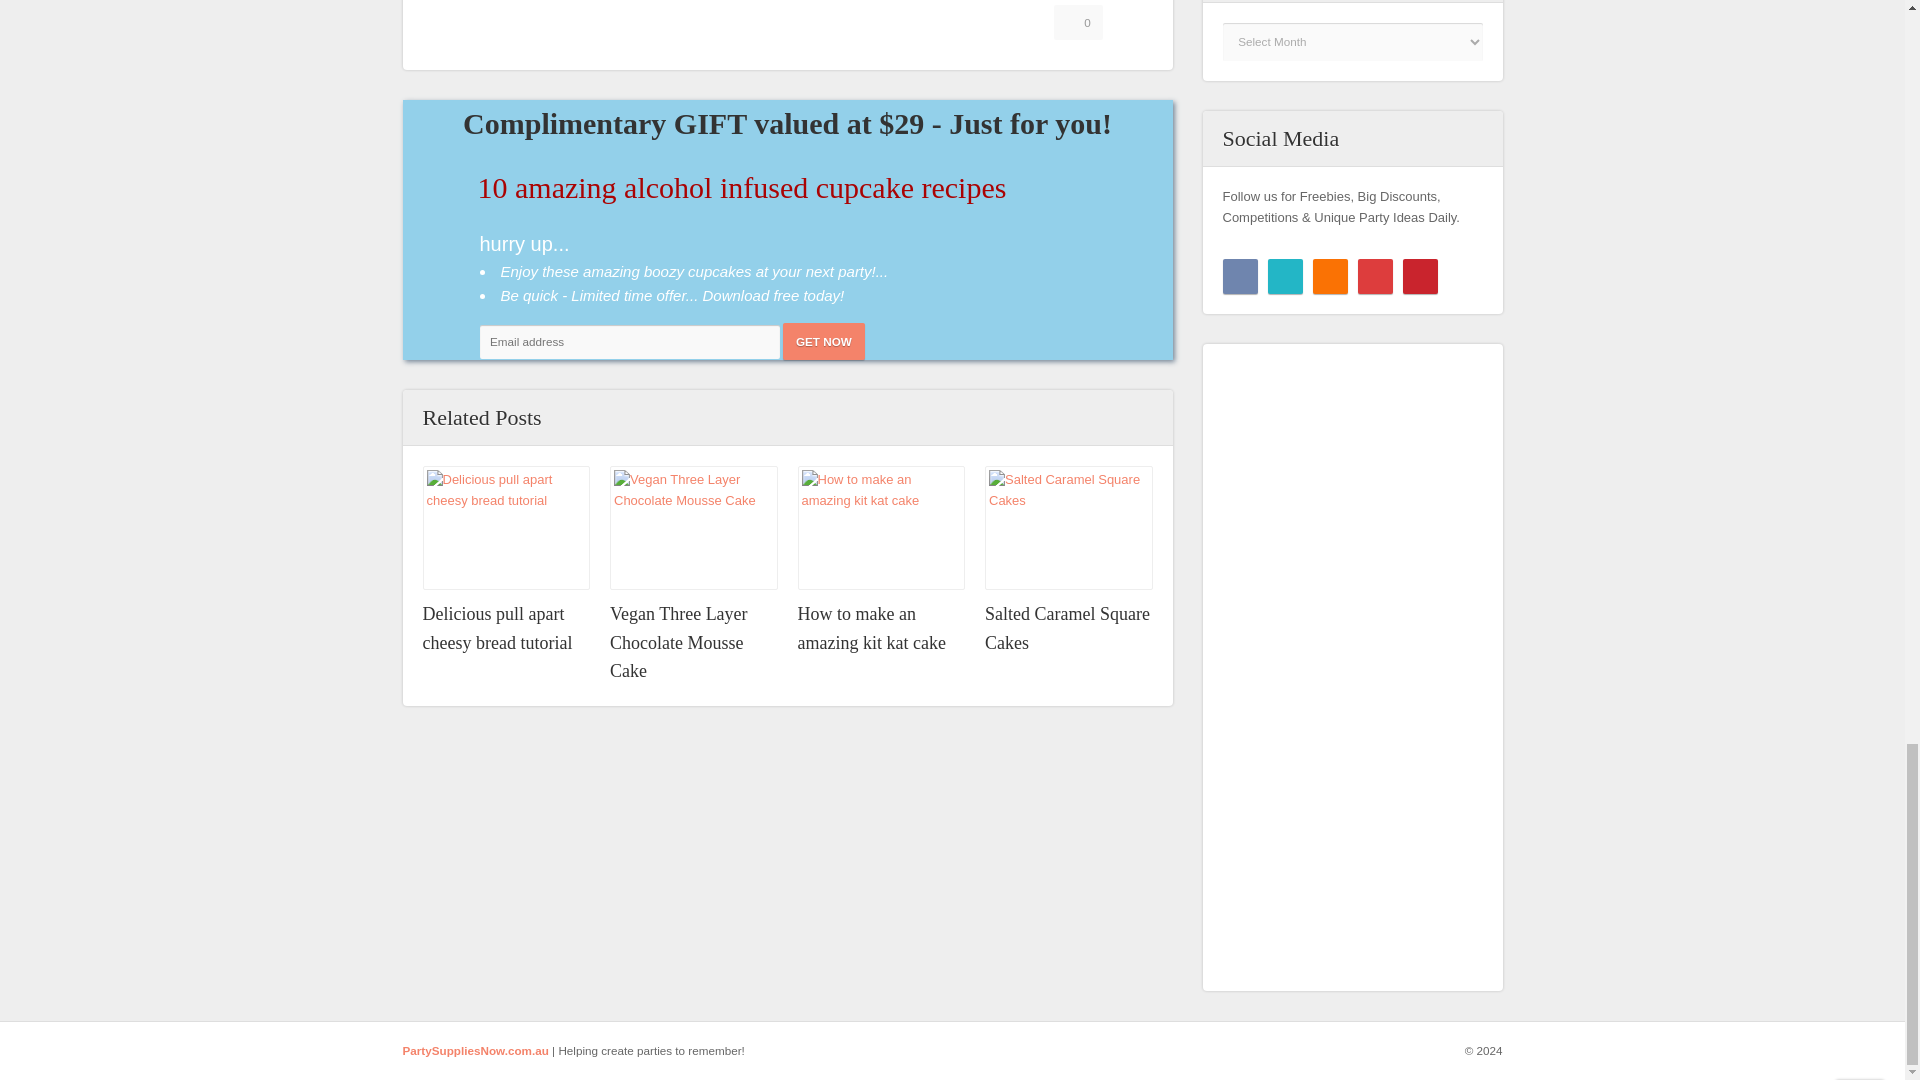 The image size is (1920, 1080). What do you see at coordinates (824, 340) in the screenshot?
I see `Get Now` at bounding box center [824, 340].